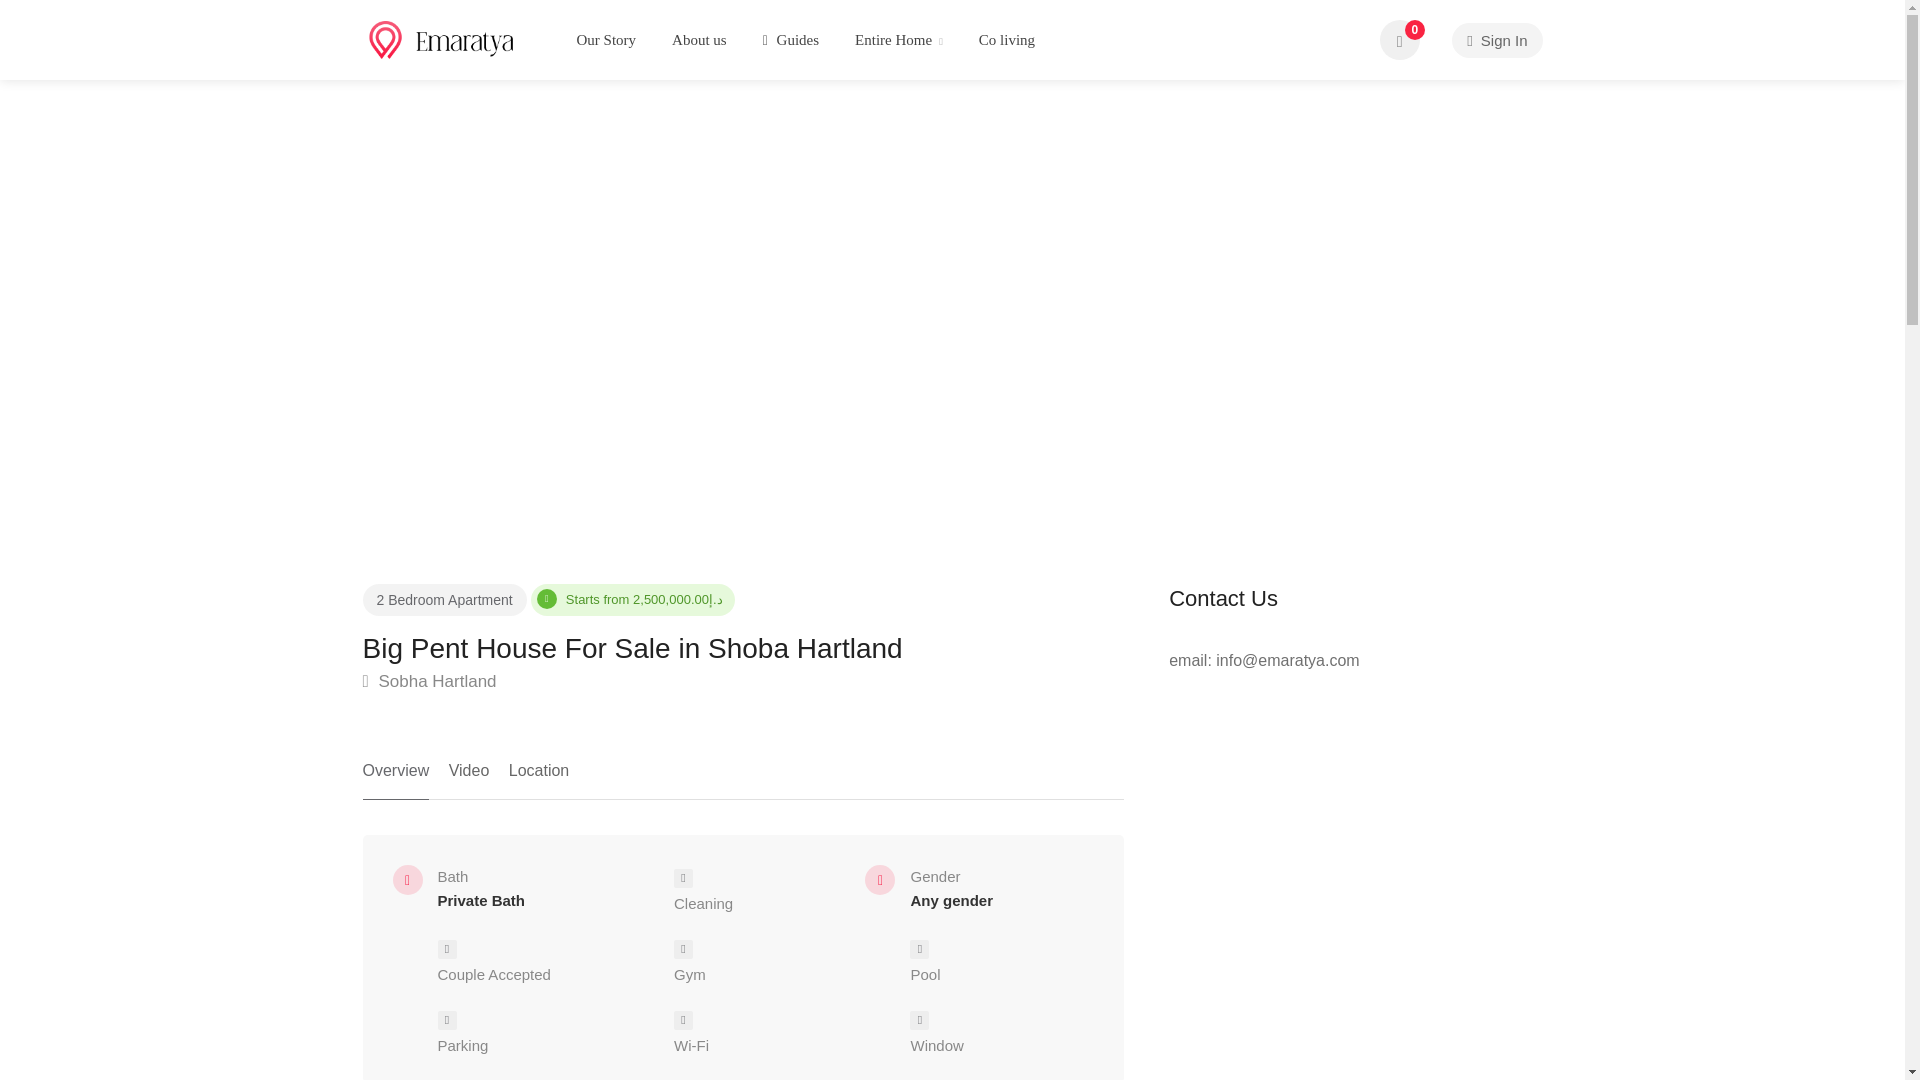 This screenshot has height=1080, width=1920. What do you see at coordinates (698, 40) in the screenshot?
I see `About us` at bounding box center [698, 40].